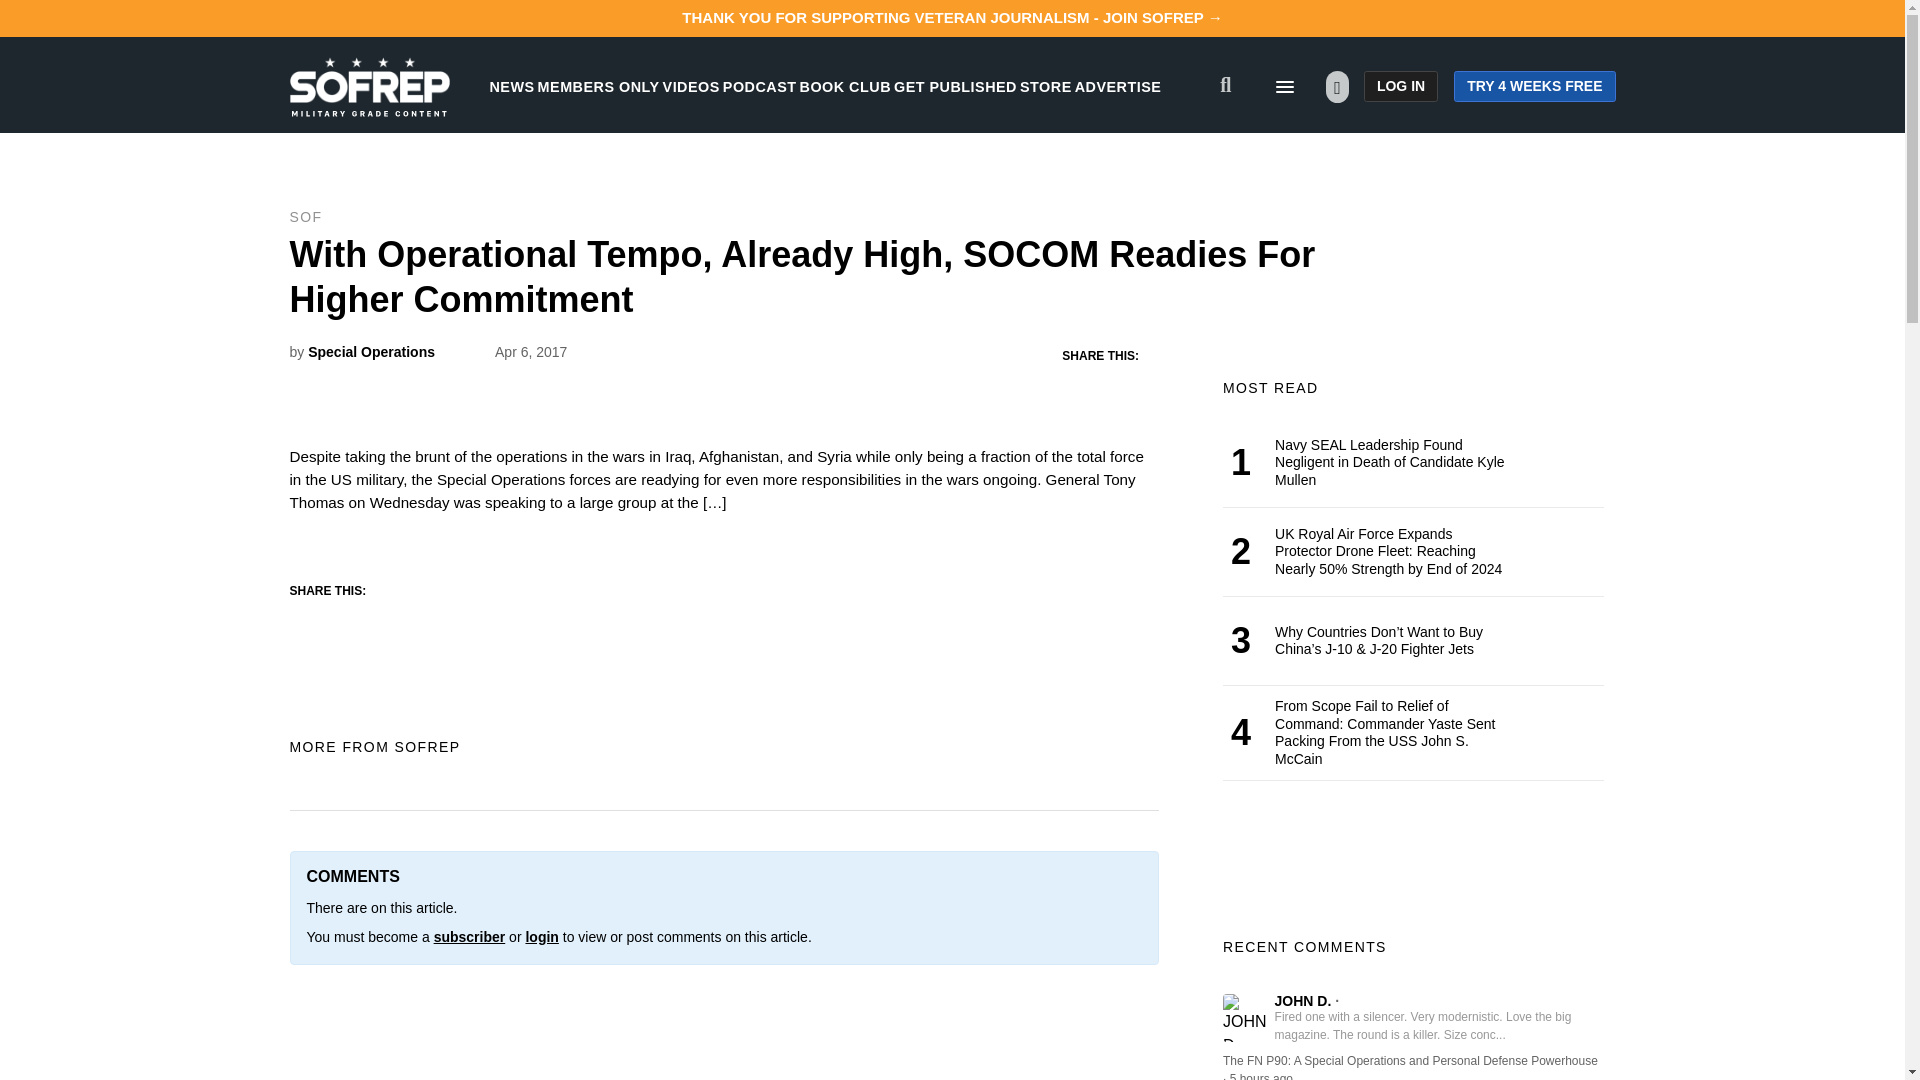 This screenshot has height=1080, width=1920. What do you see at coordinates (512, 86) in the screenshot?
I see `NEWS` at bounding box center [512, 86].